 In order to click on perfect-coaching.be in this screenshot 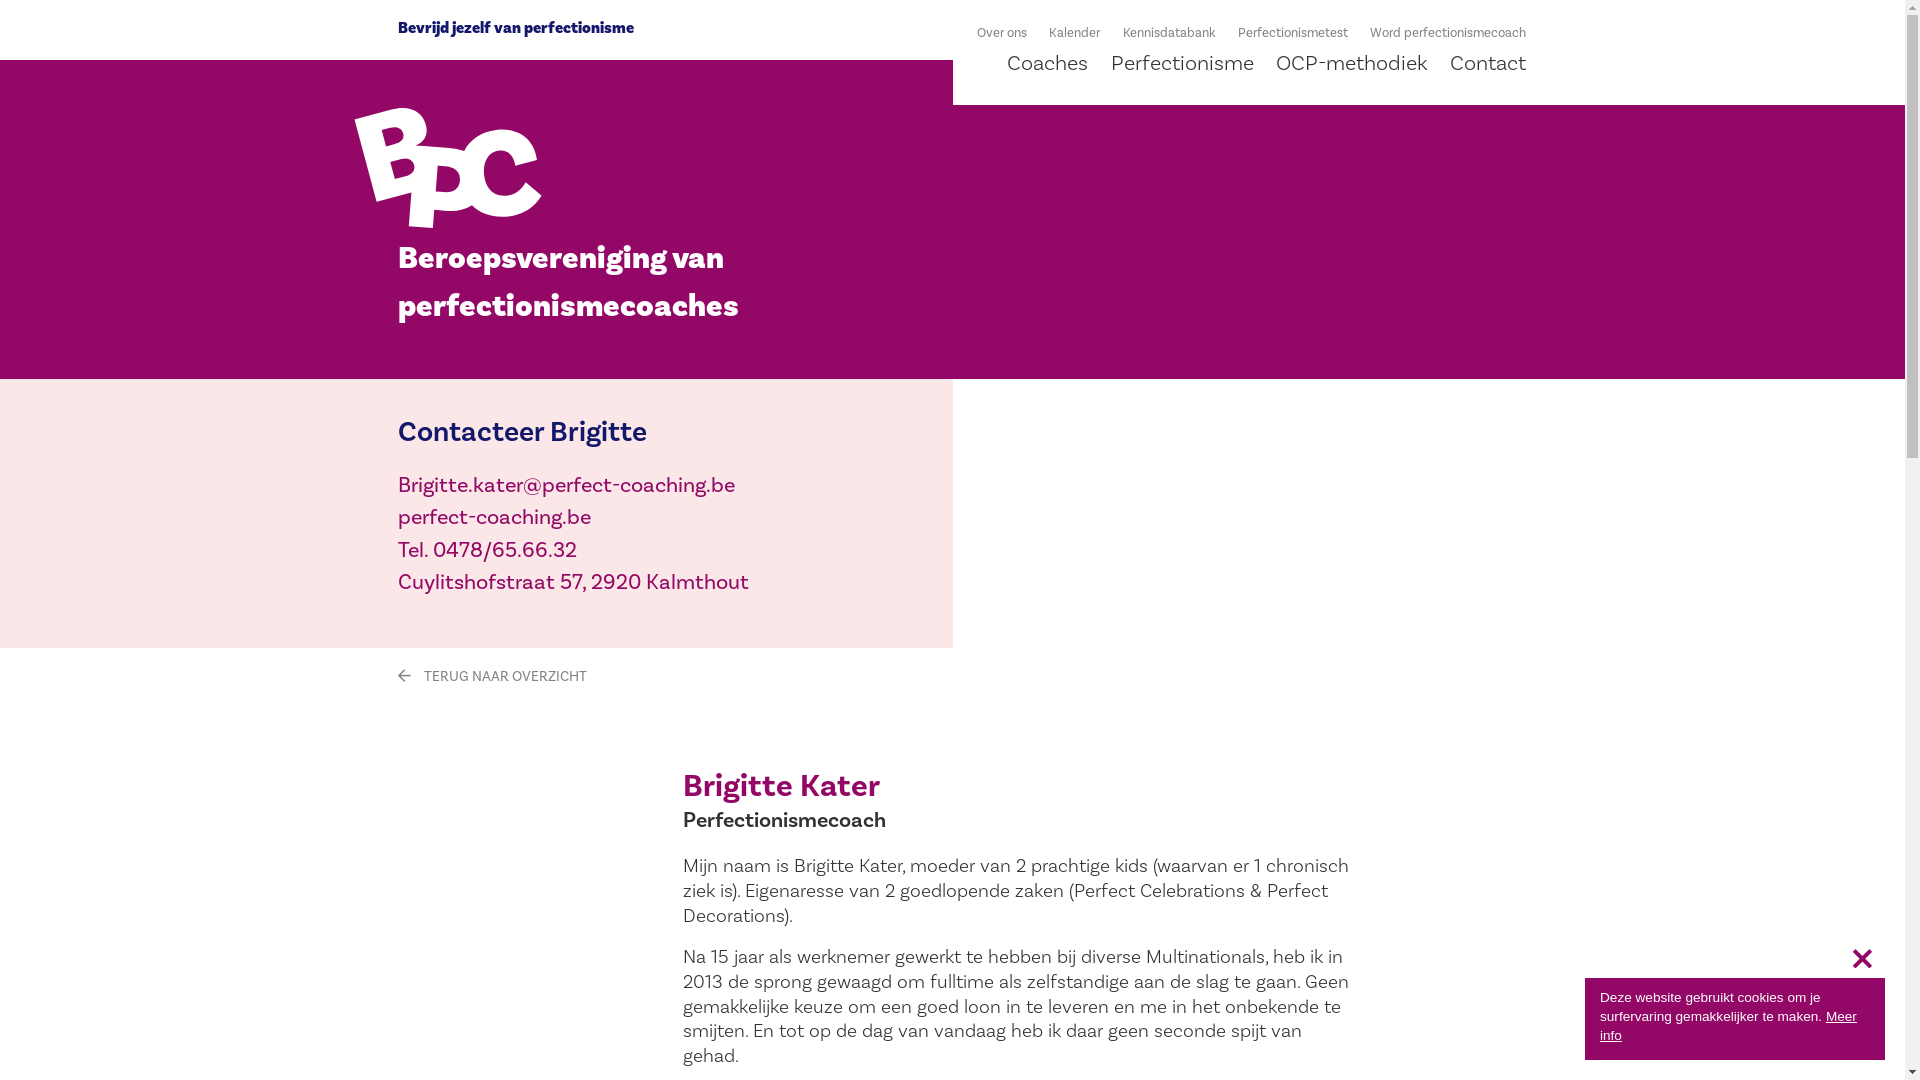, I will do `click(494, 518)`.